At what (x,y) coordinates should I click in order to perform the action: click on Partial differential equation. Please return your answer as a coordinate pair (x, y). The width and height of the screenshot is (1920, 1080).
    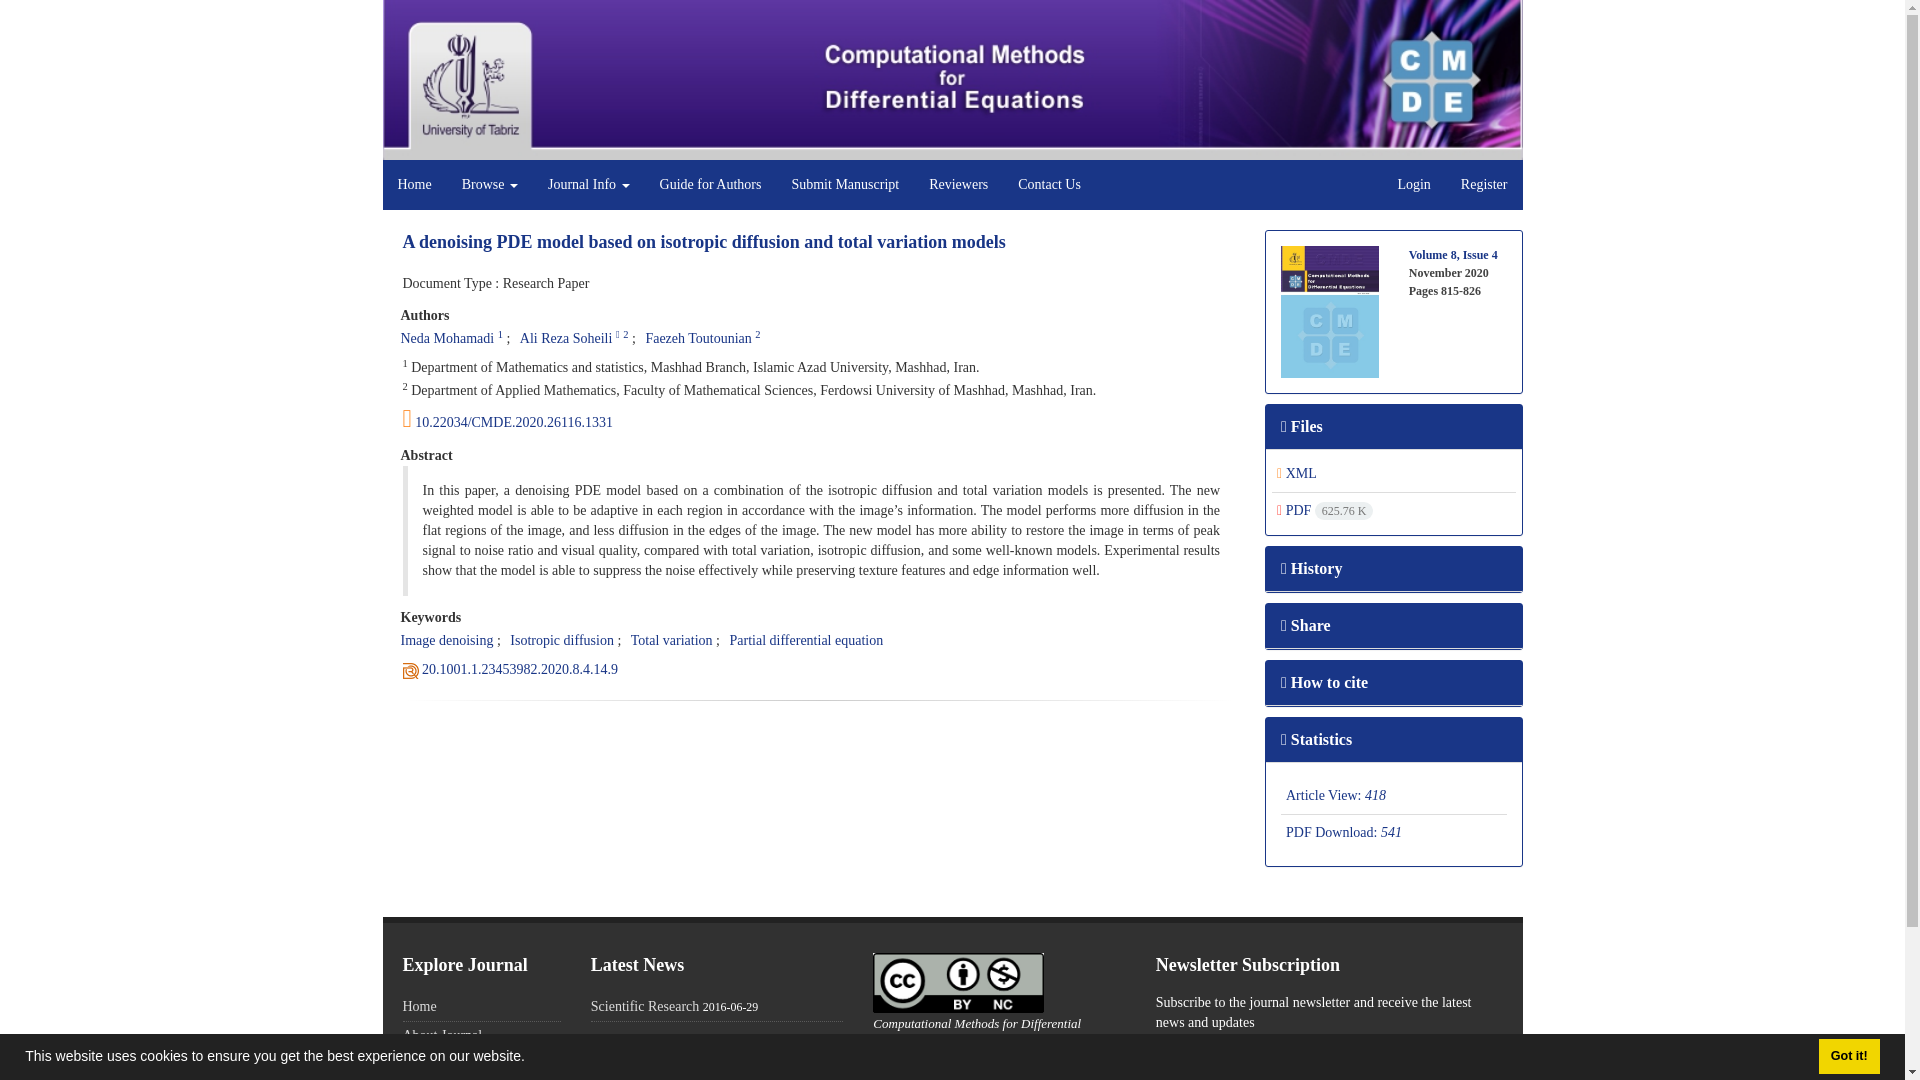
    Looking at the image, I should click on (806, 640).